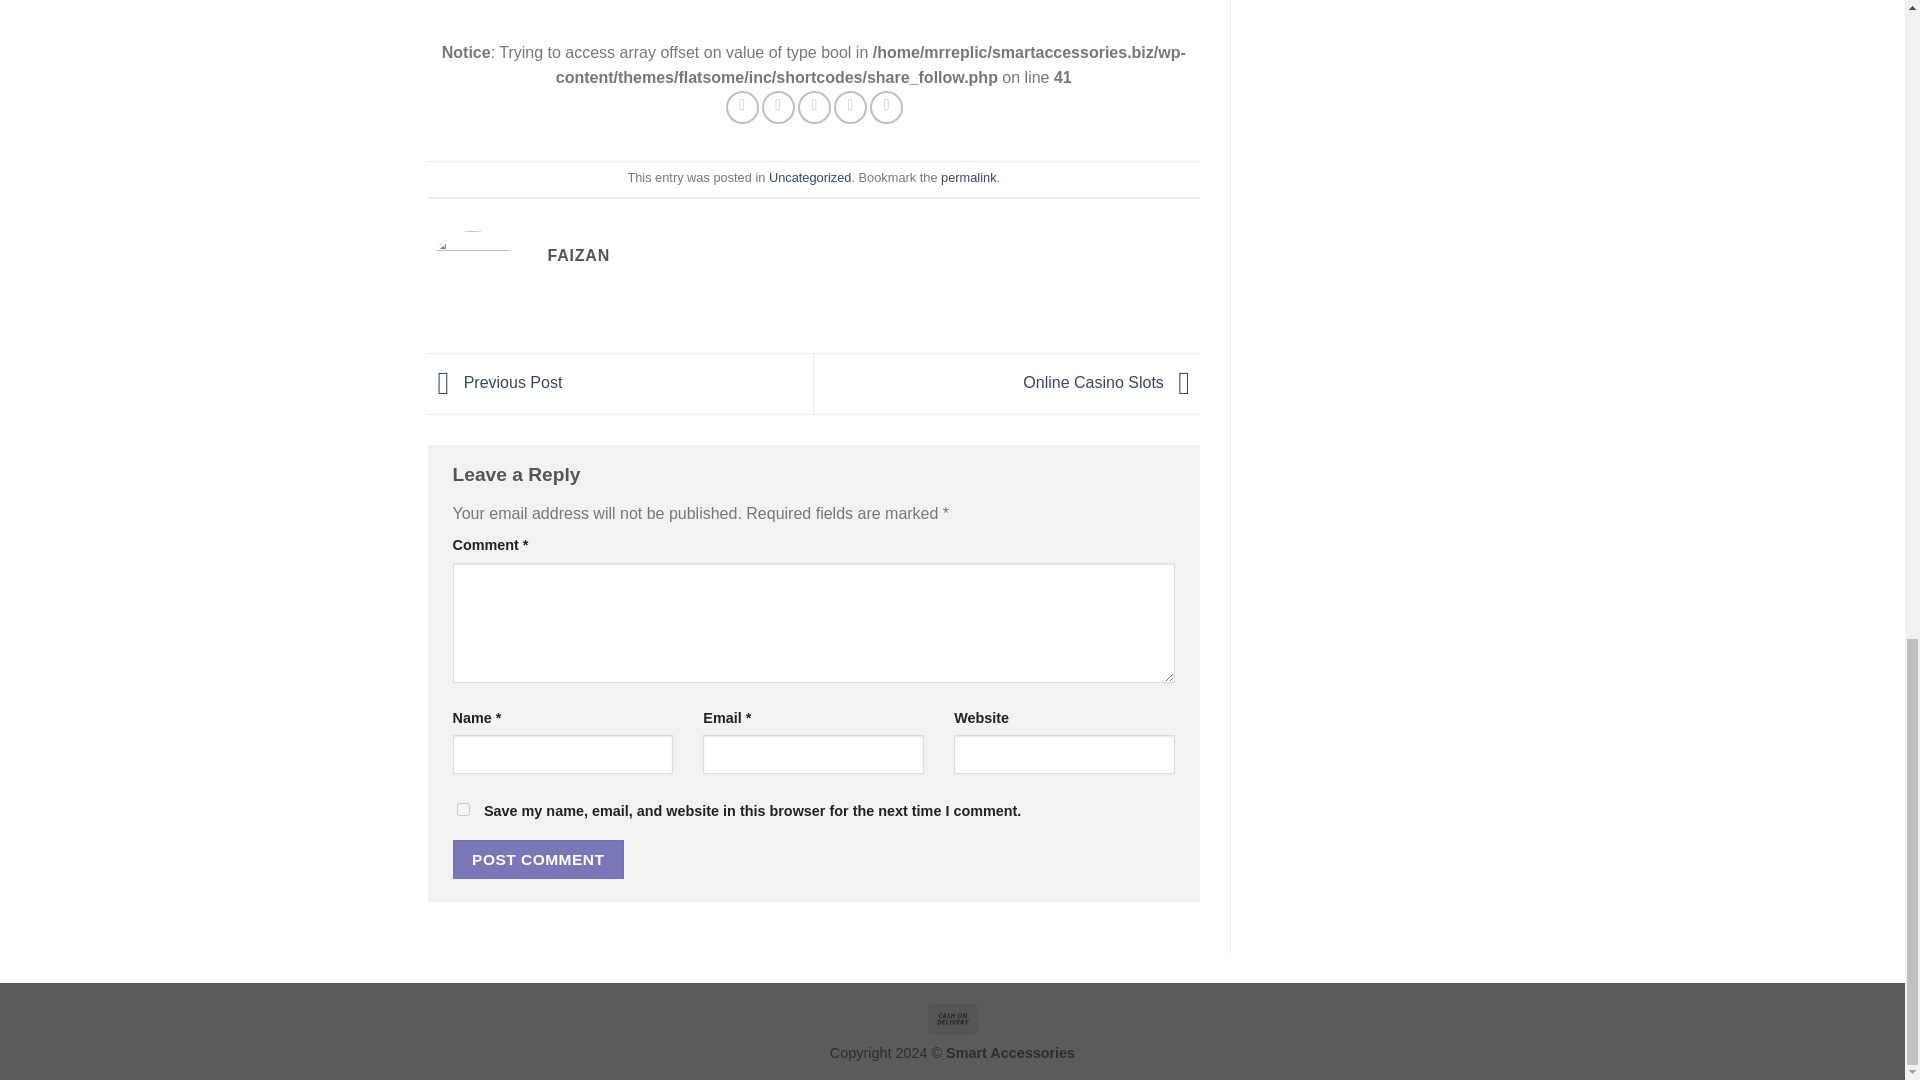 The width and height of the screenshot is (1920, 1080). Describe the element at coordinates (1112, 382) in the screenshot. I see `Online Casino Slots` at that location.